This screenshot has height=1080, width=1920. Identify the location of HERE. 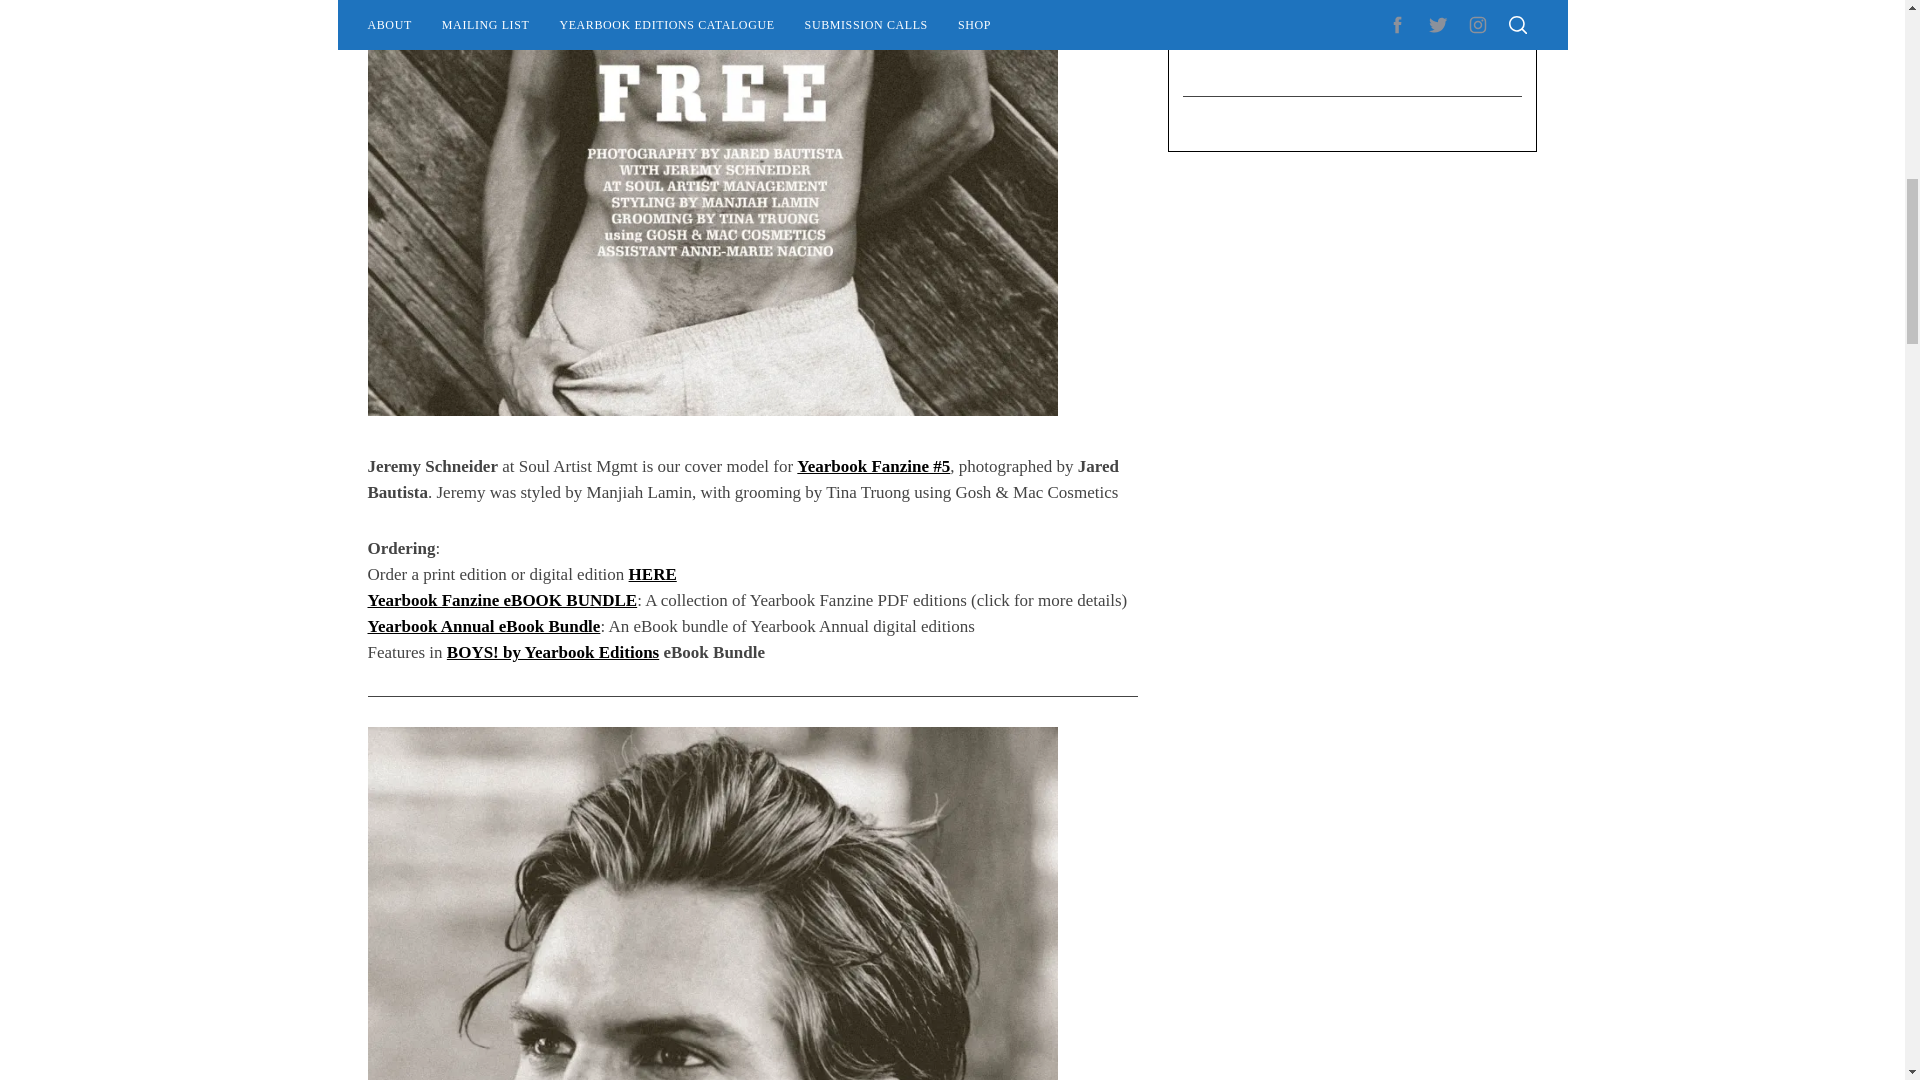
(653, 574).